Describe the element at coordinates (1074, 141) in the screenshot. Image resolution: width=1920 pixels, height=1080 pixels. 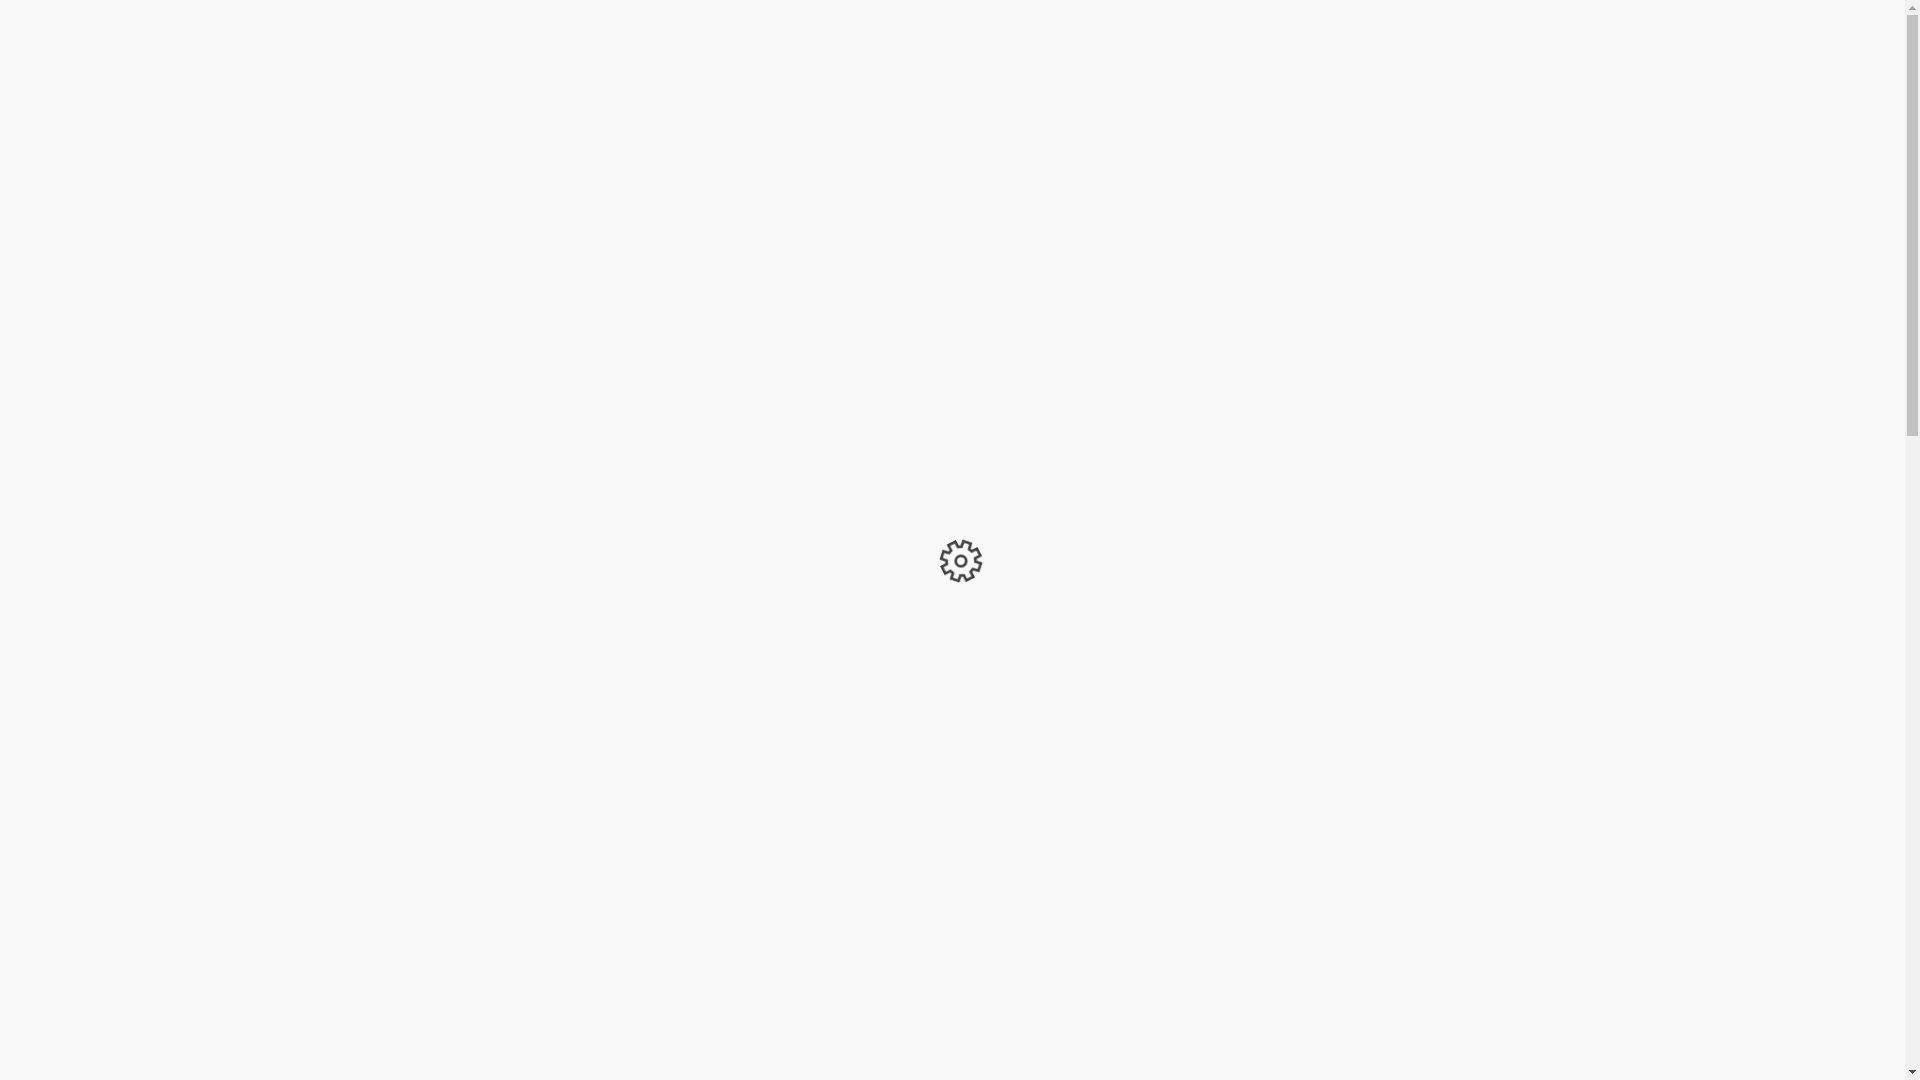
I see `FLOOR PLANS` at that location.